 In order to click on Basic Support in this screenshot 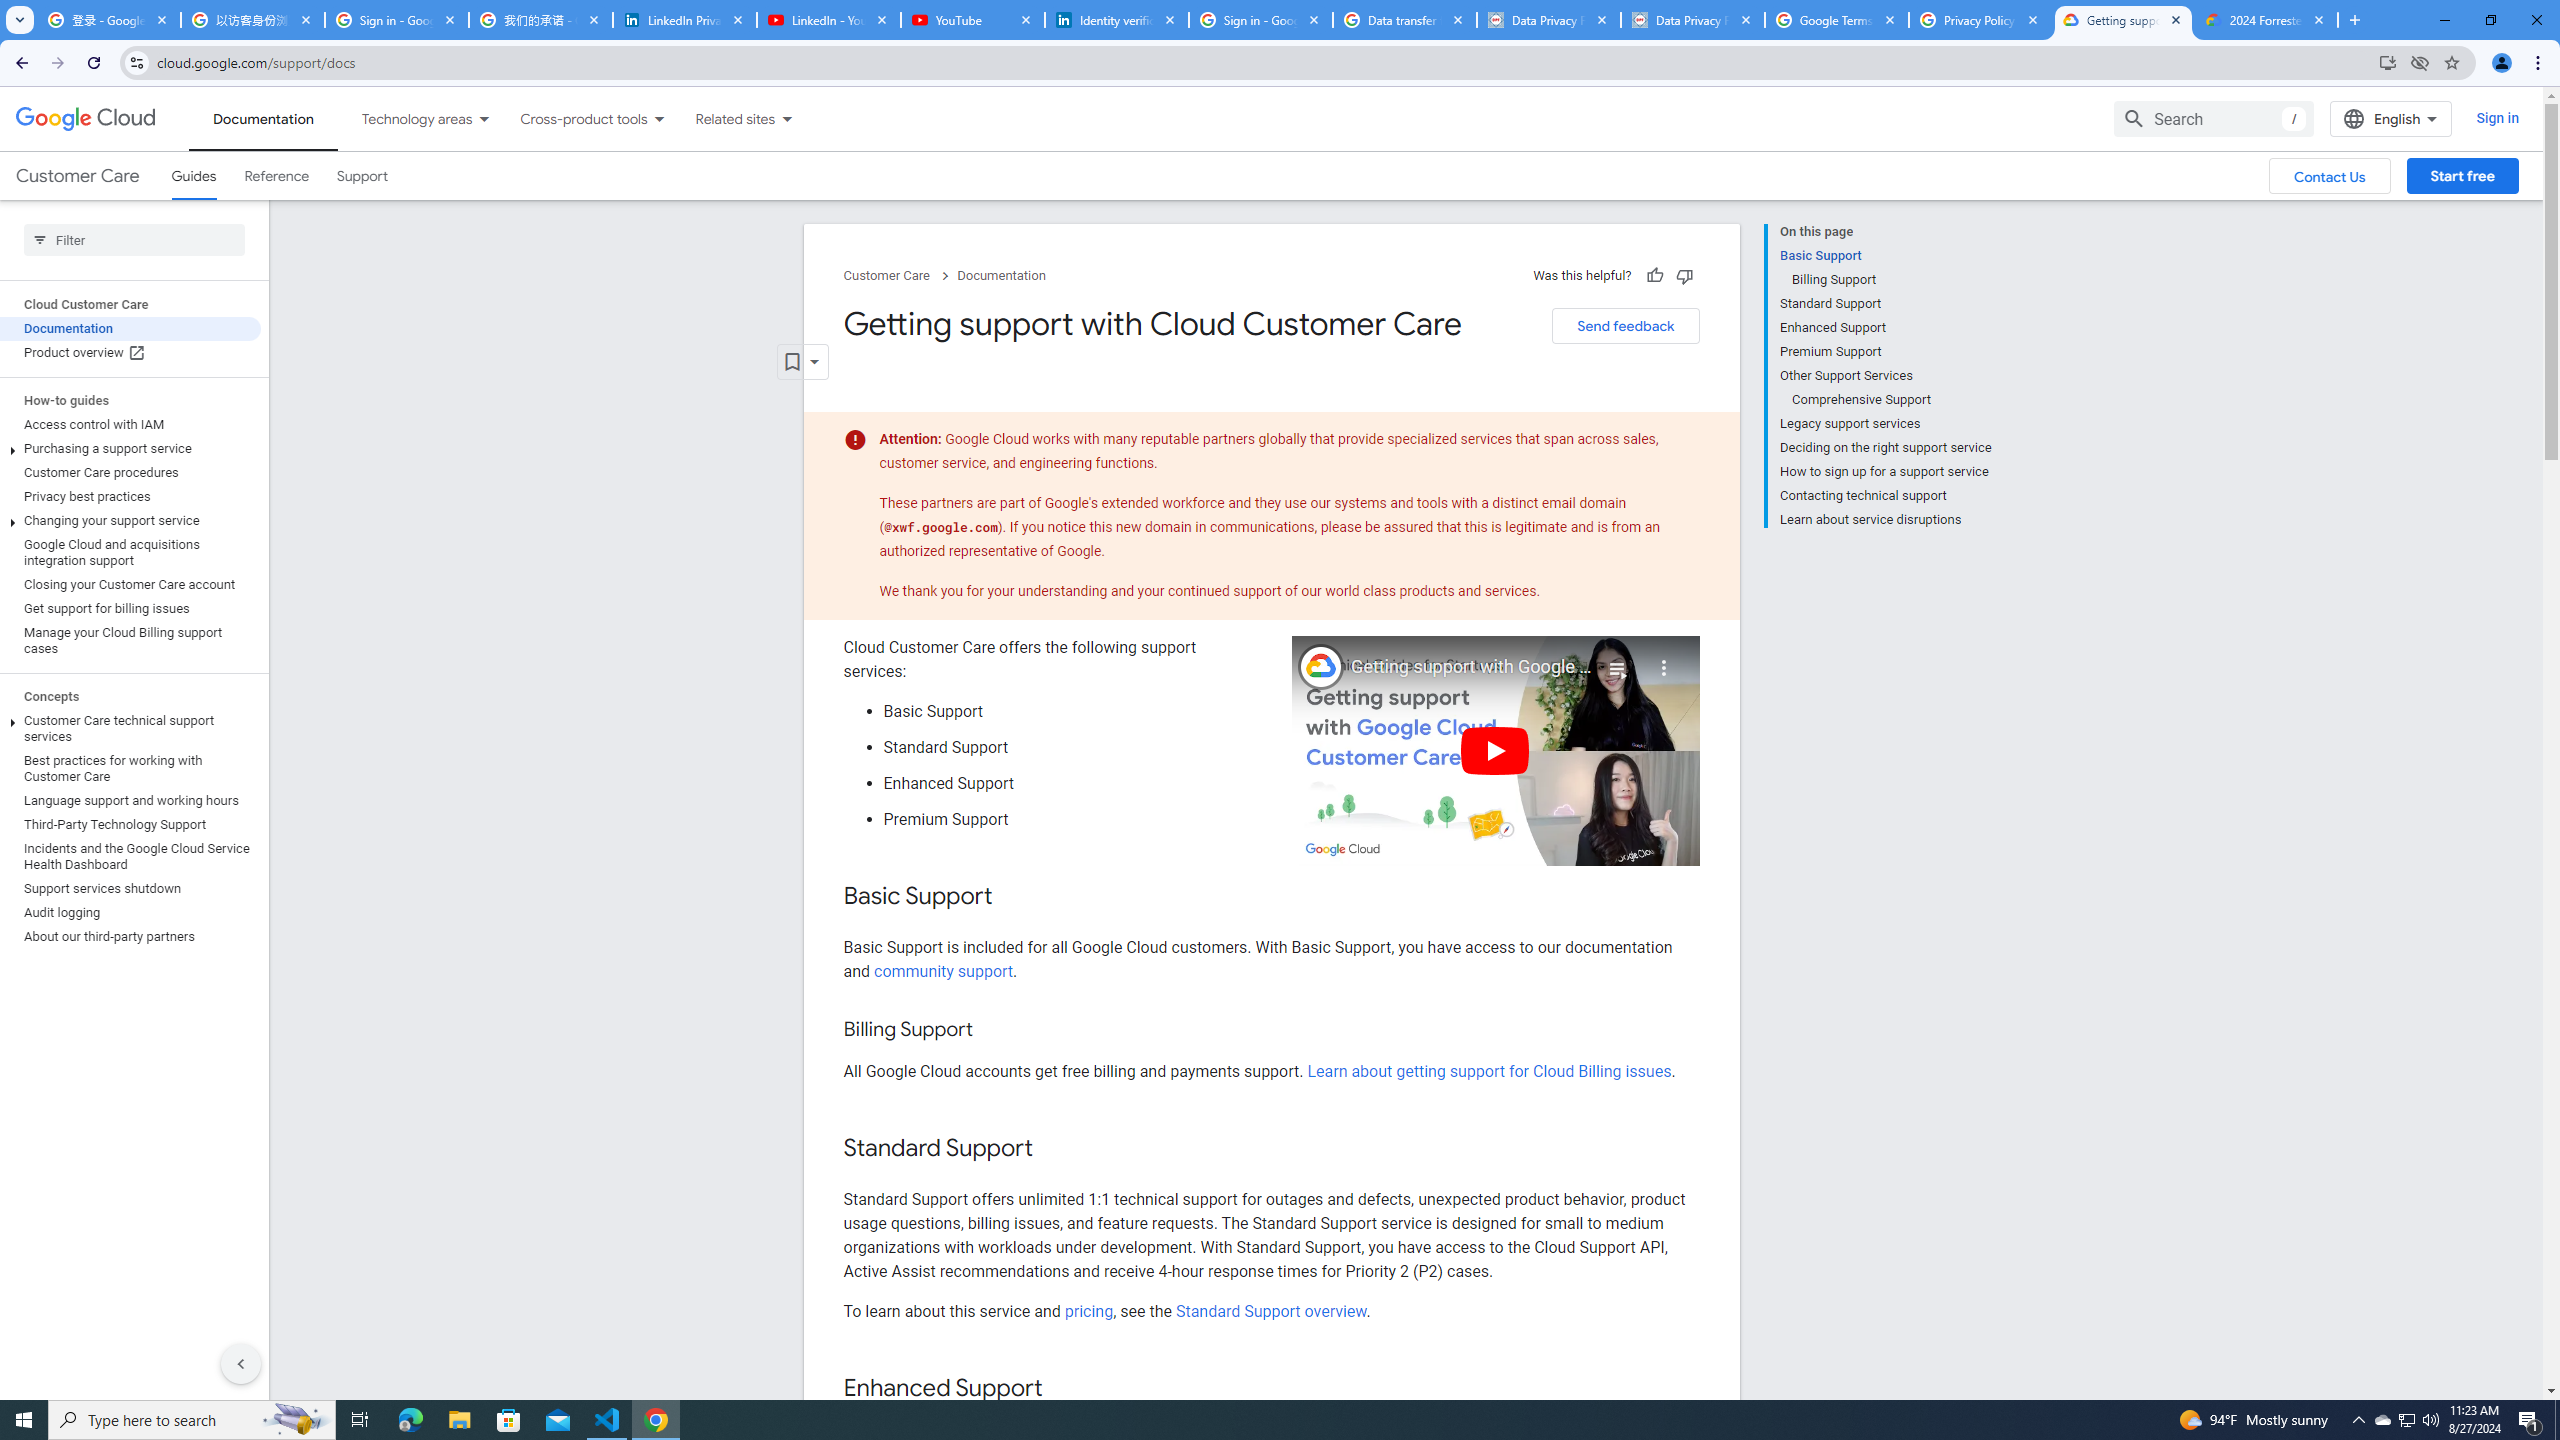, I will do `click(1885, 255)`.